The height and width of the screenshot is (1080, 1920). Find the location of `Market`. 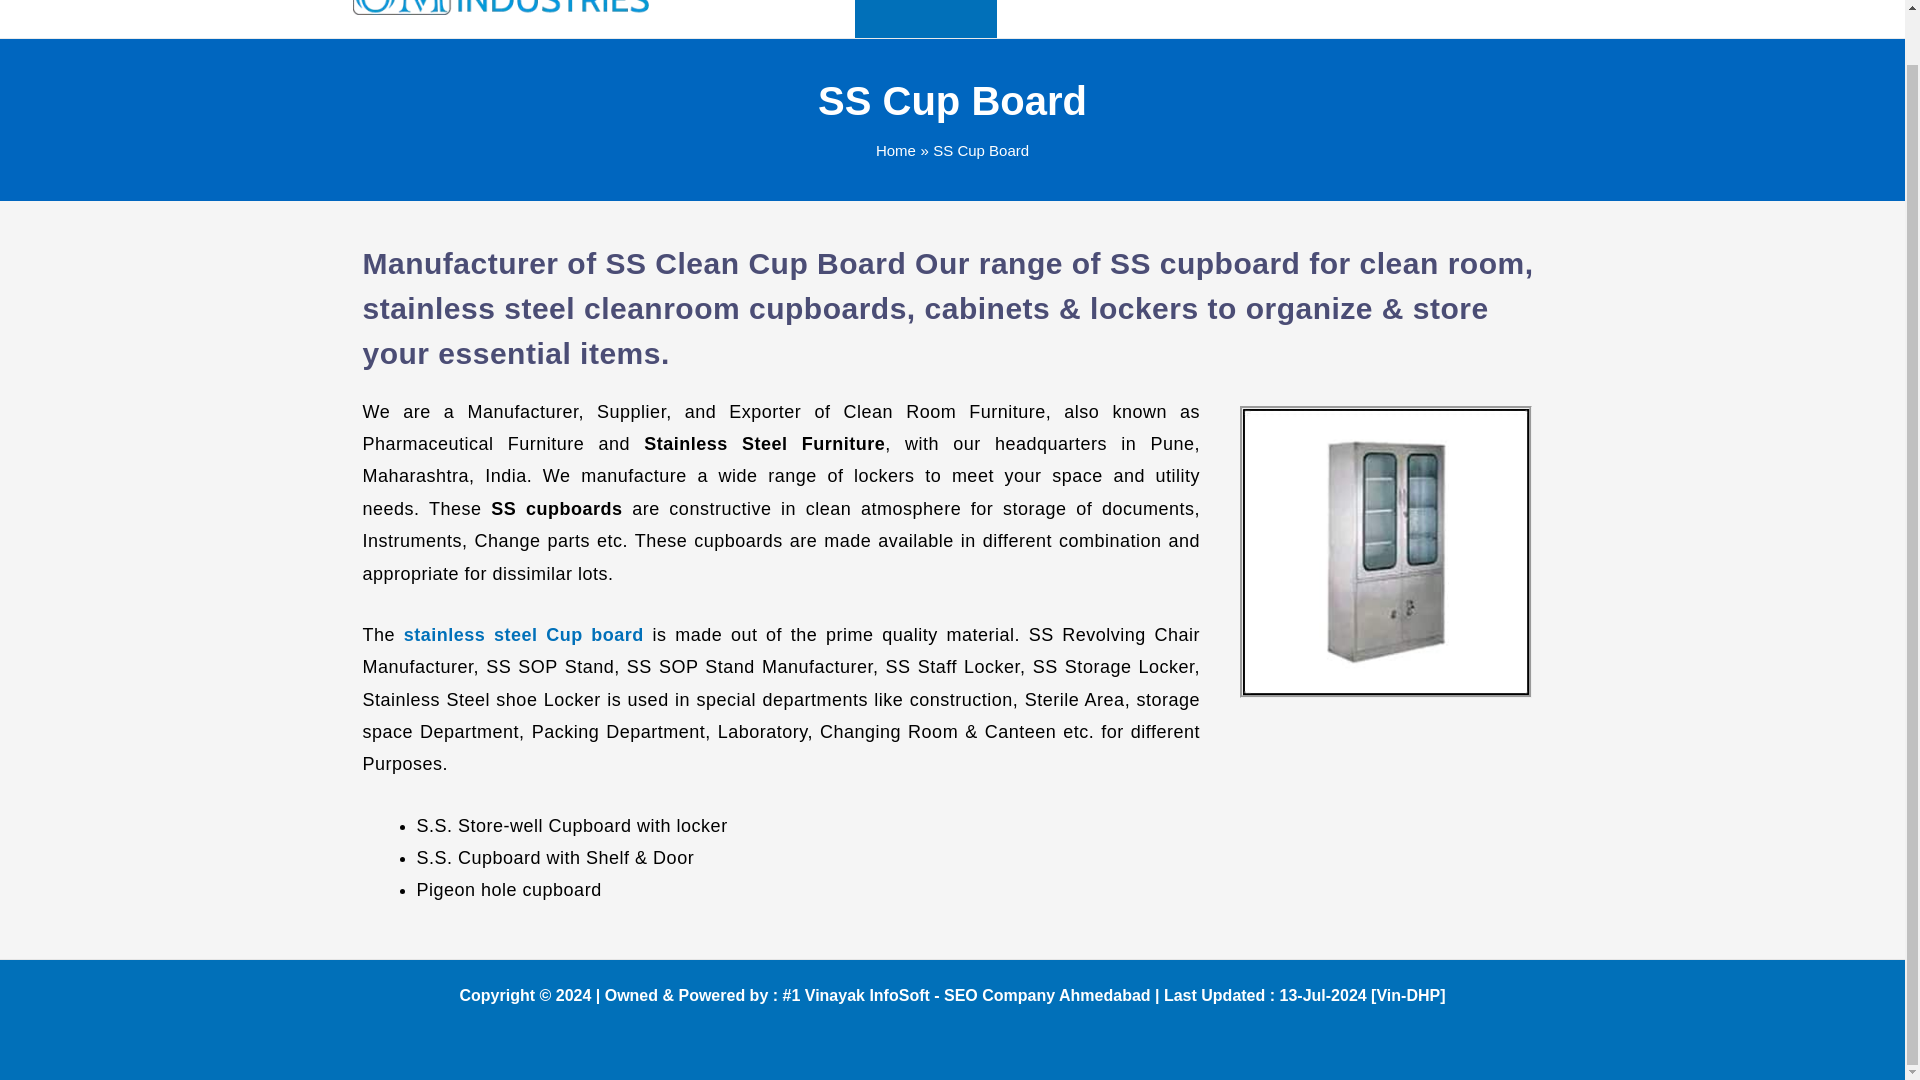

Market is located at coordinates (1330, 18).